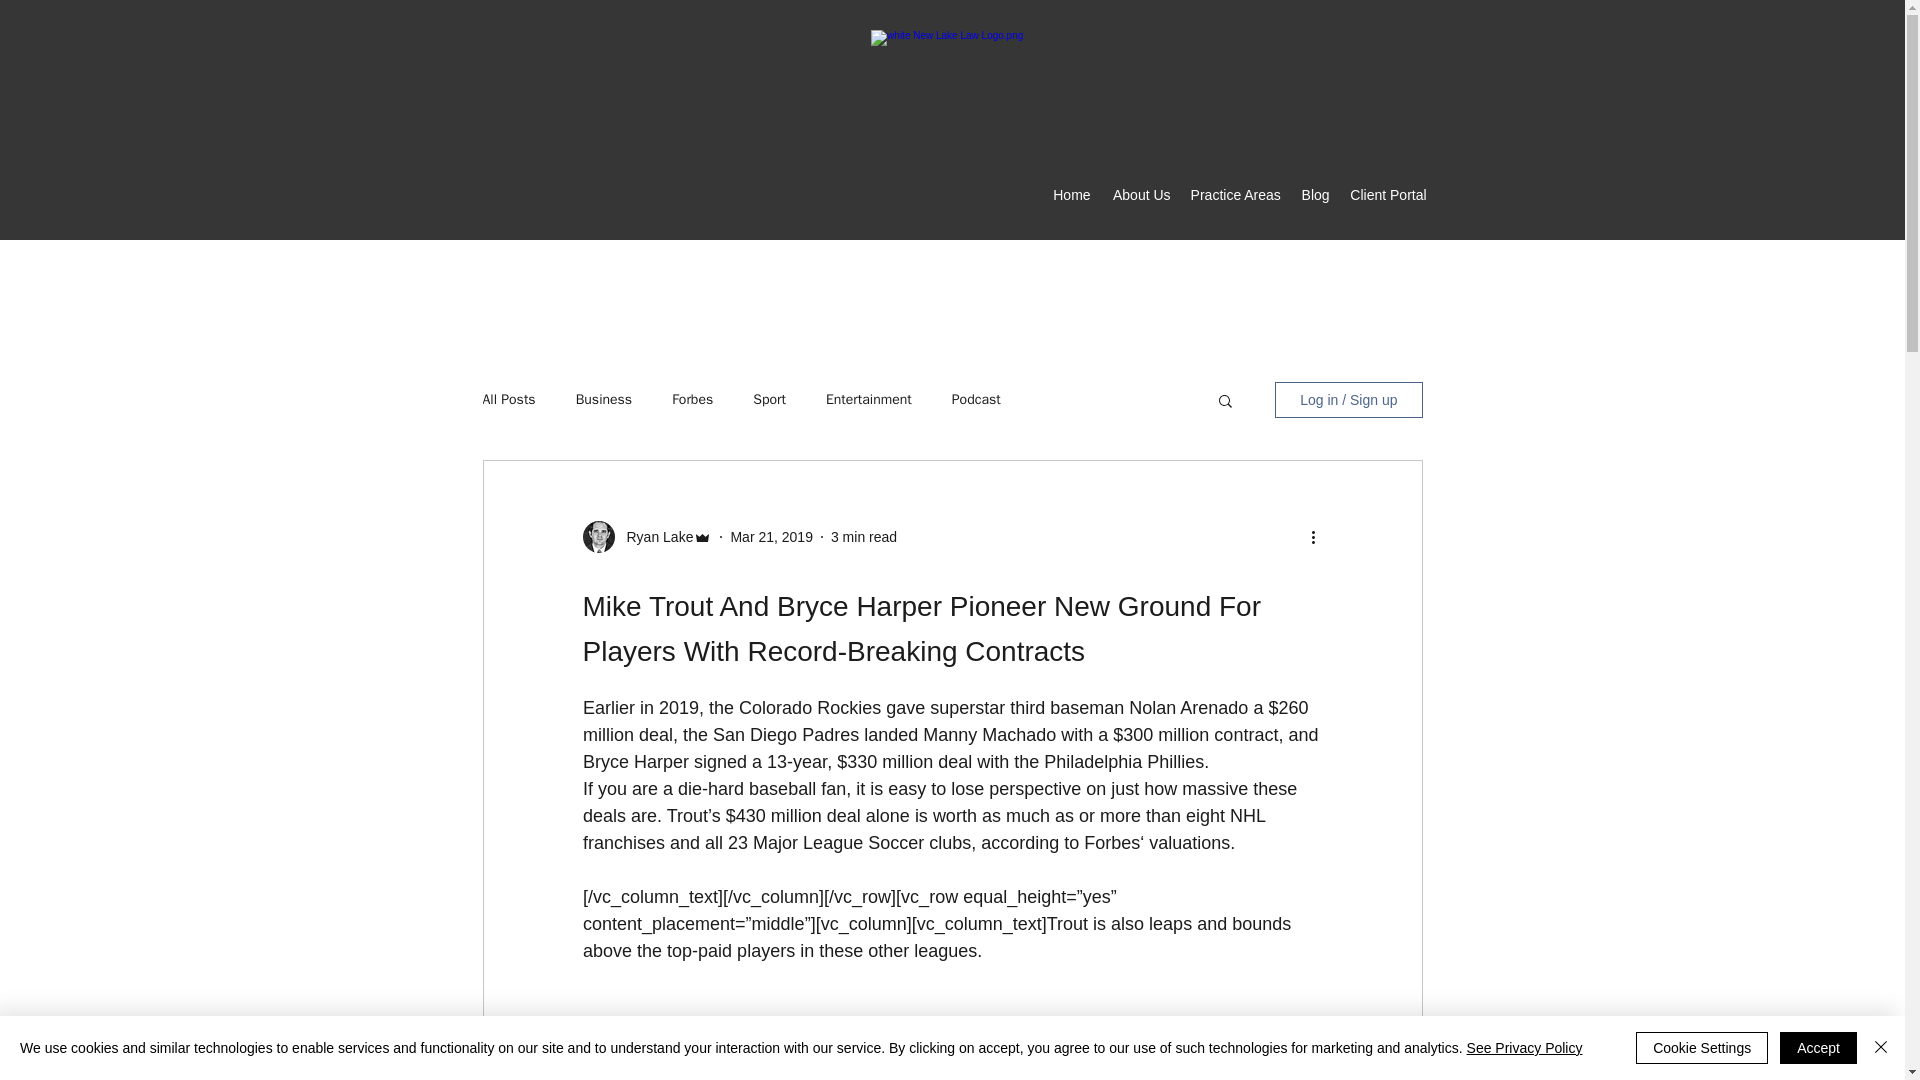 Image resolution: width=1920 pixels, height=1080 pixels. What do you see at coordinates (1140, 194) in the screenshot?
I see `About Us` at bounding box center [1140, 194].